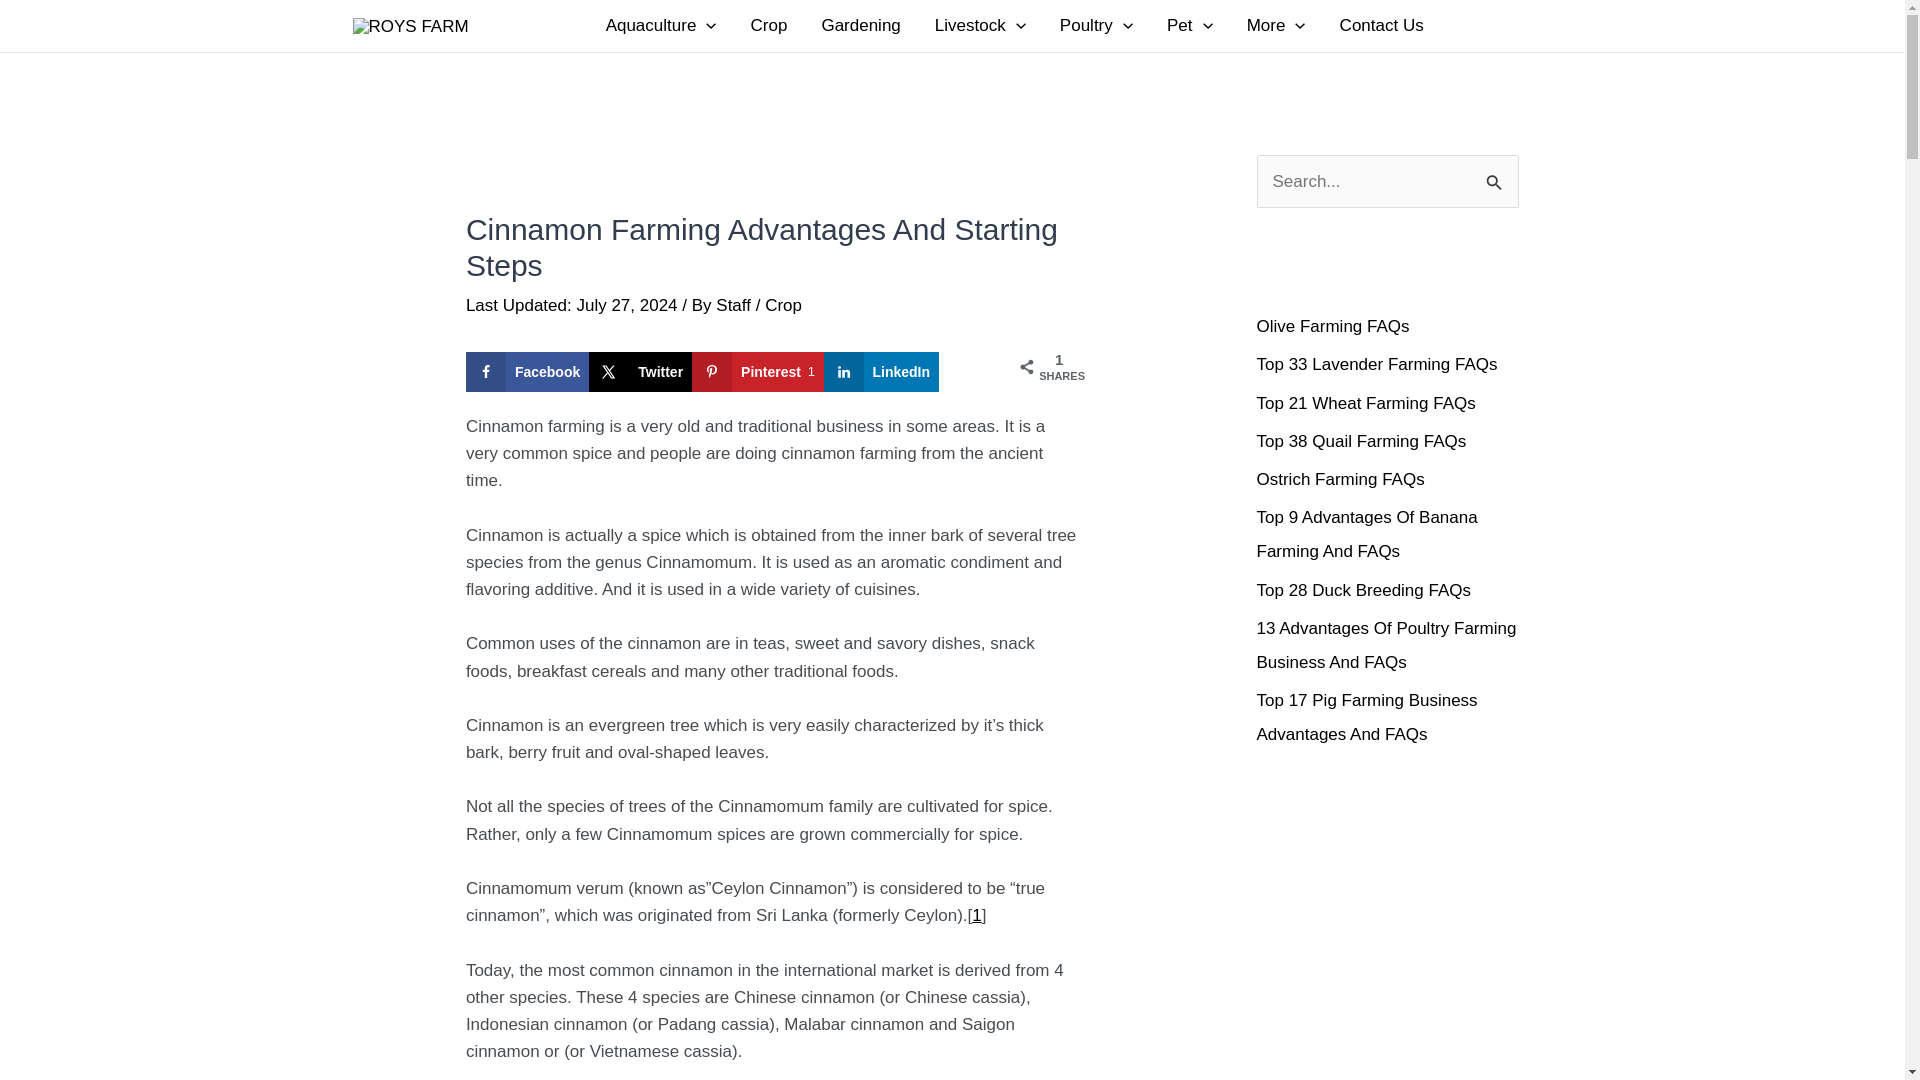 This screenshot has height=1080, width=1920. Describe the element at coordinates (528, 372) in the screenshot. I see `Share on Facebook` at that location.